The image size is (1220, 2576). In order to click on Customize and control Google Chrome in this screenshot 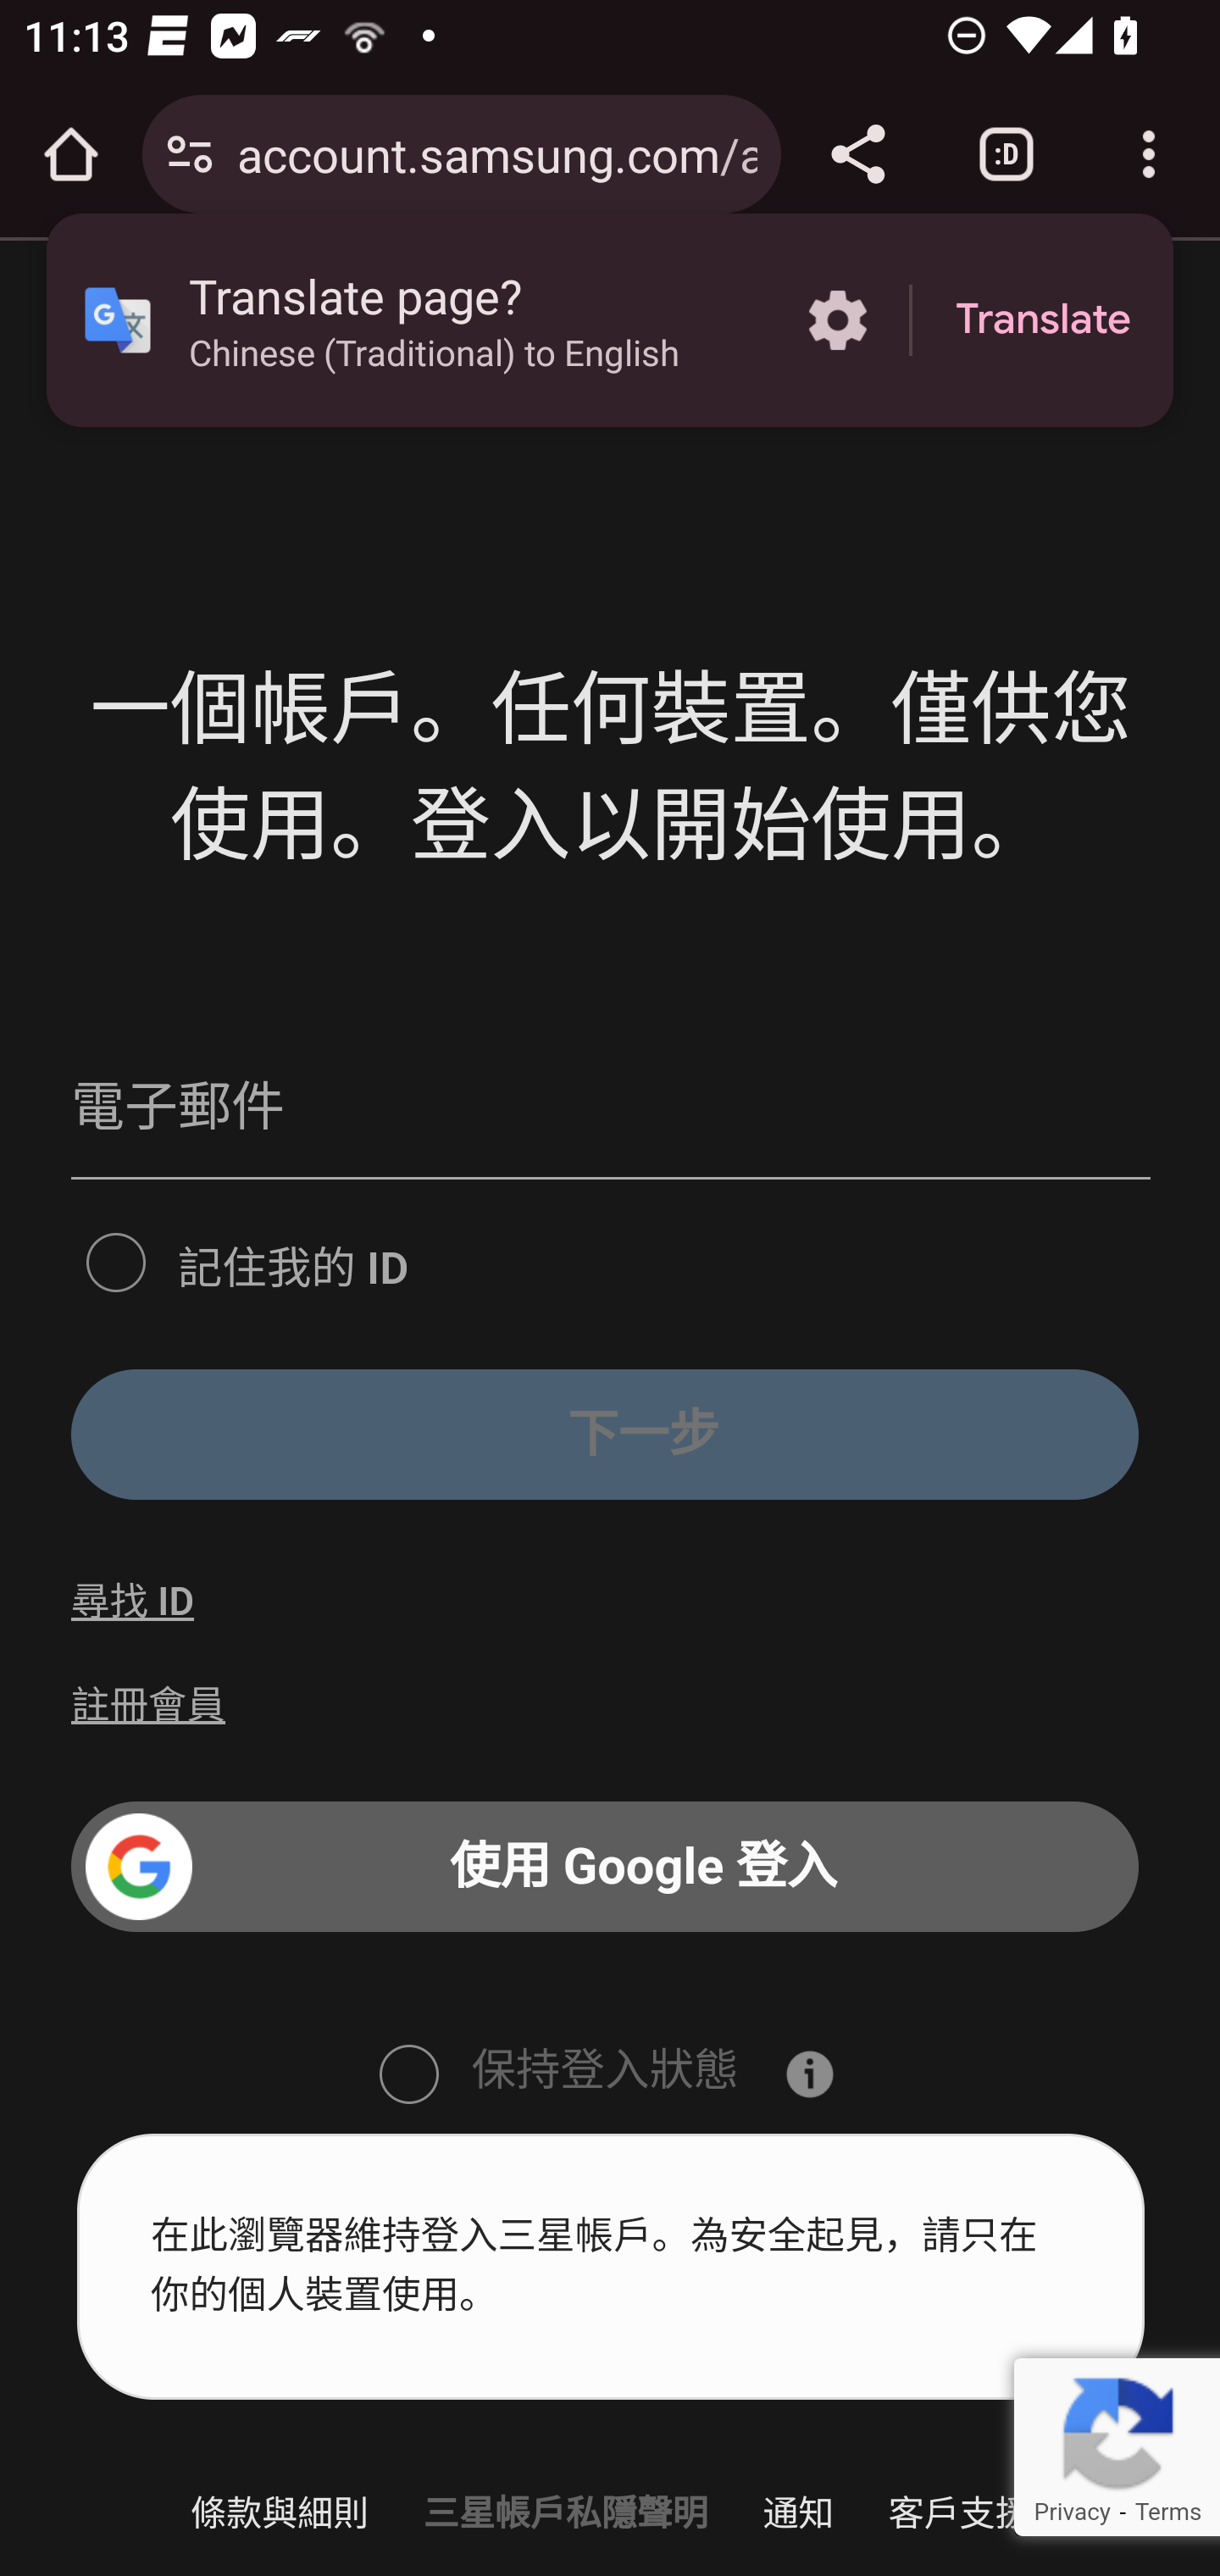, I will do `click(1149, 154)`.